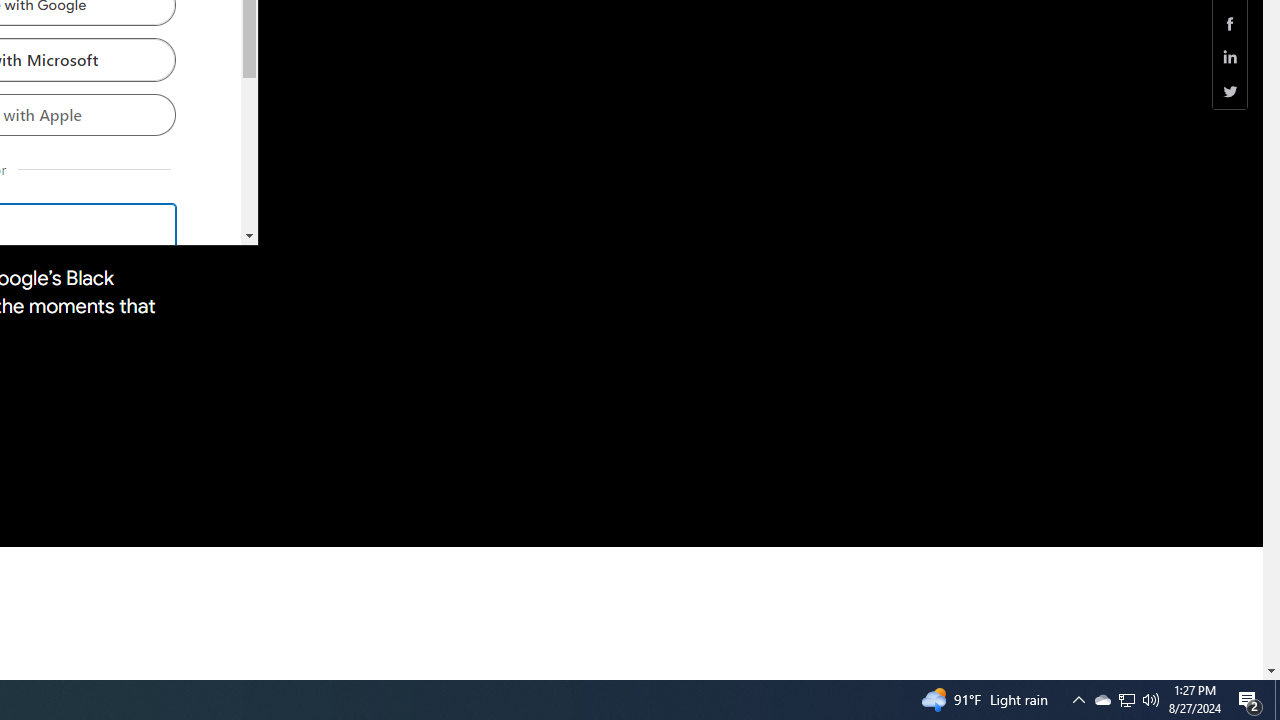  Describe the element at coordinates (1078, 700) in the screenshot. I see `Notification Chevron` at that location.